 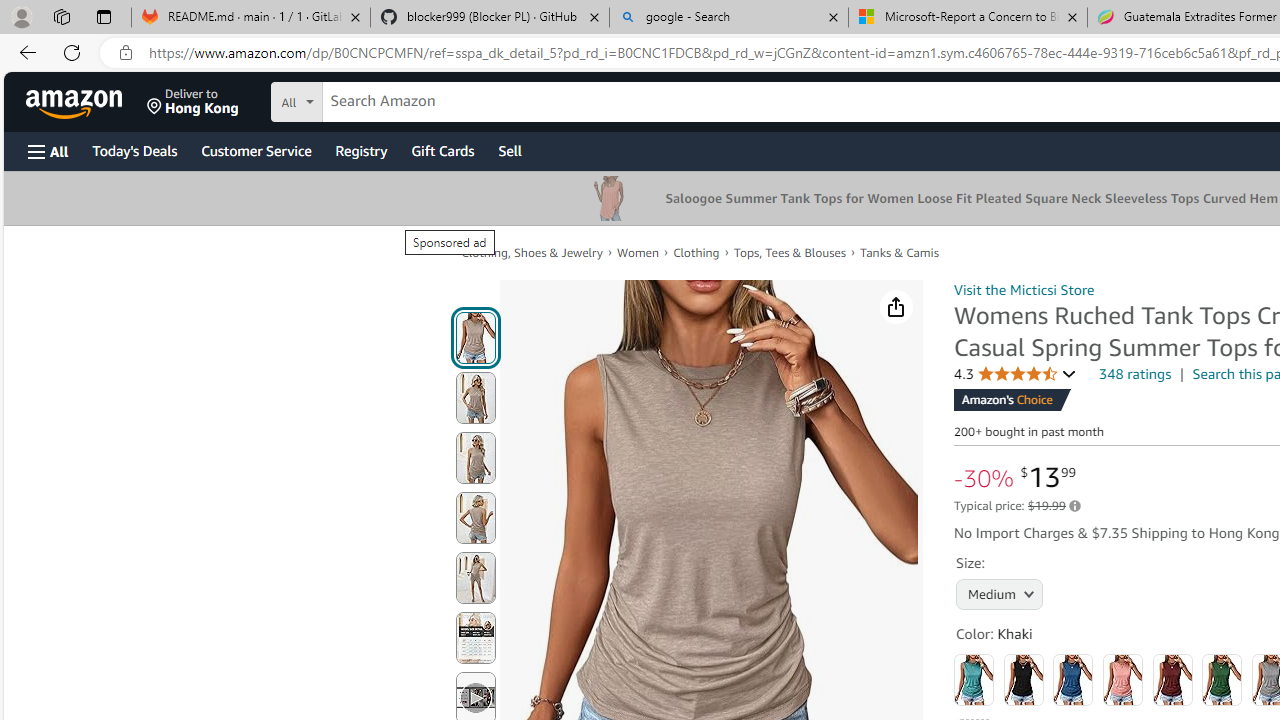 What do you see at coordinates (790, 252) in the screenshot?
I see `Tops, Tees & Blouses` at bounding box center [790, 252].